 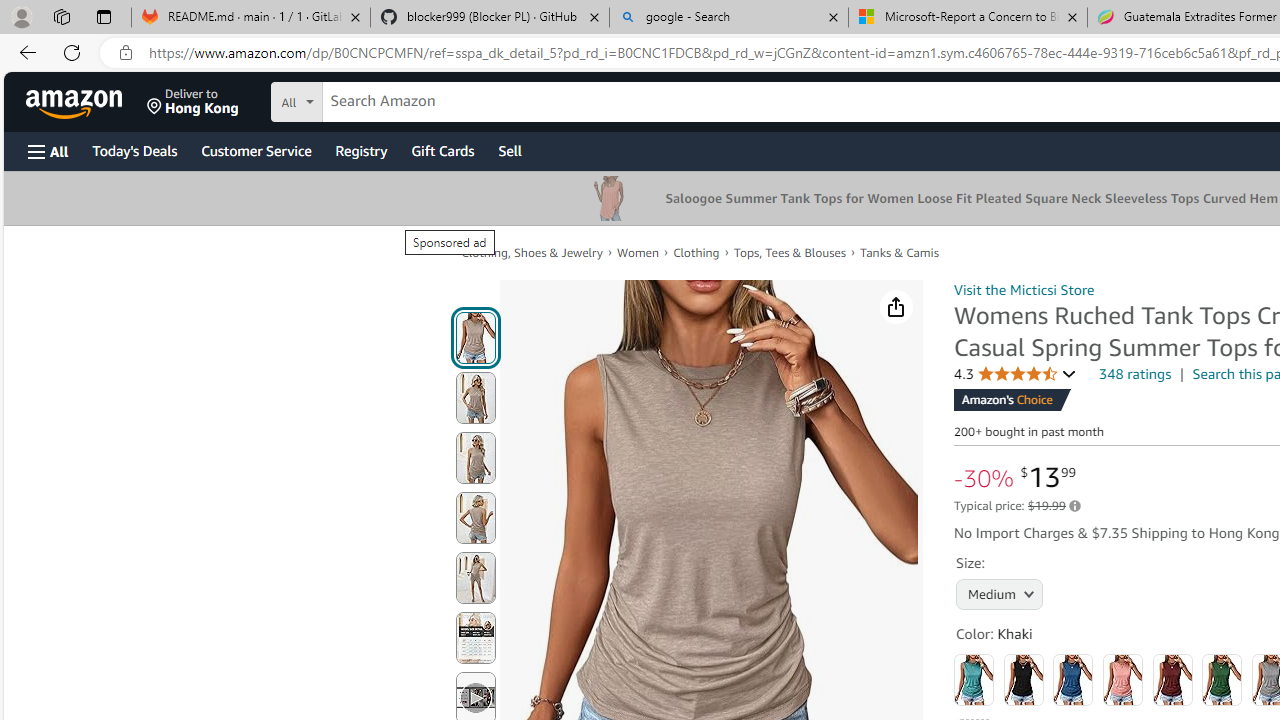 What do you see at coordinates (790, 252) in the screenshot?
I see `Tops, Tees & Blouses` at bounding box center [790, 252].